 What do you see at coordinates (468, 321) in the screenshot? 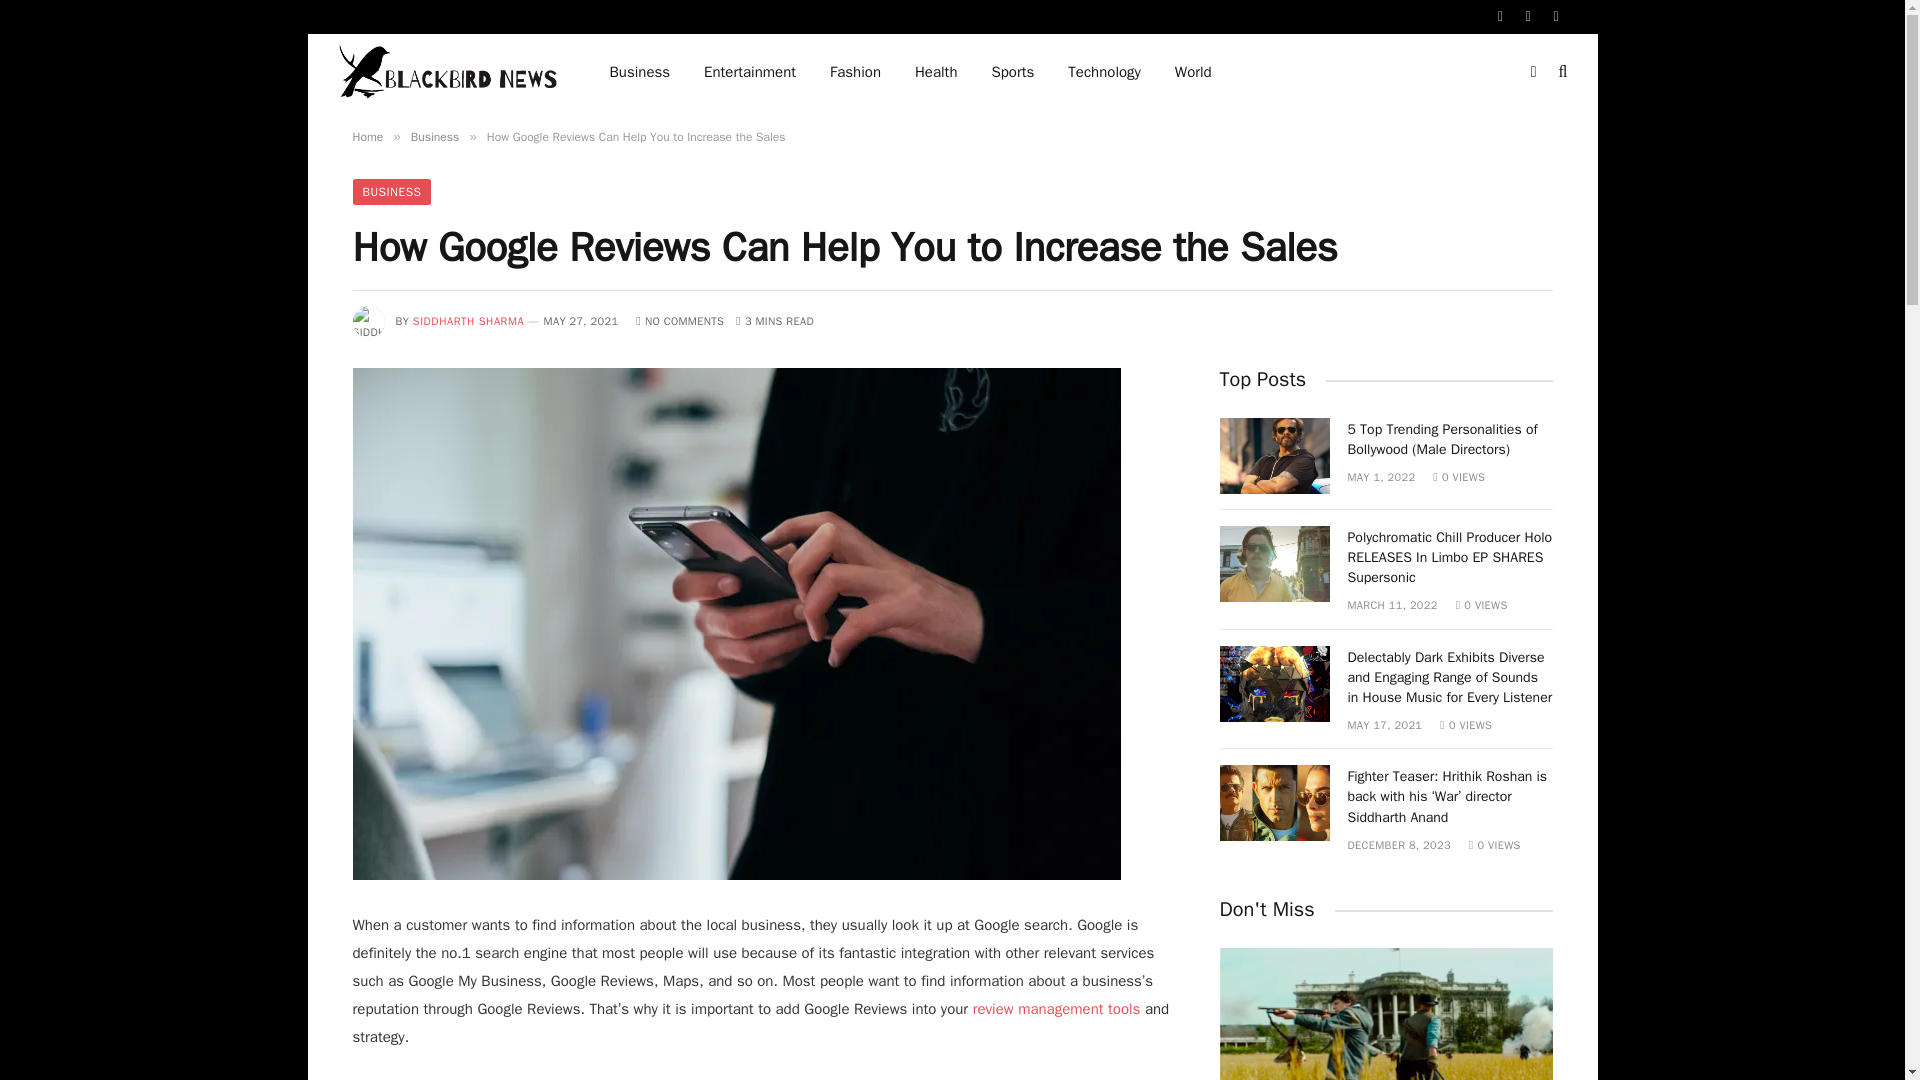
I see `Posts by Siddharth Sharma` at bounding box center [468, 321].